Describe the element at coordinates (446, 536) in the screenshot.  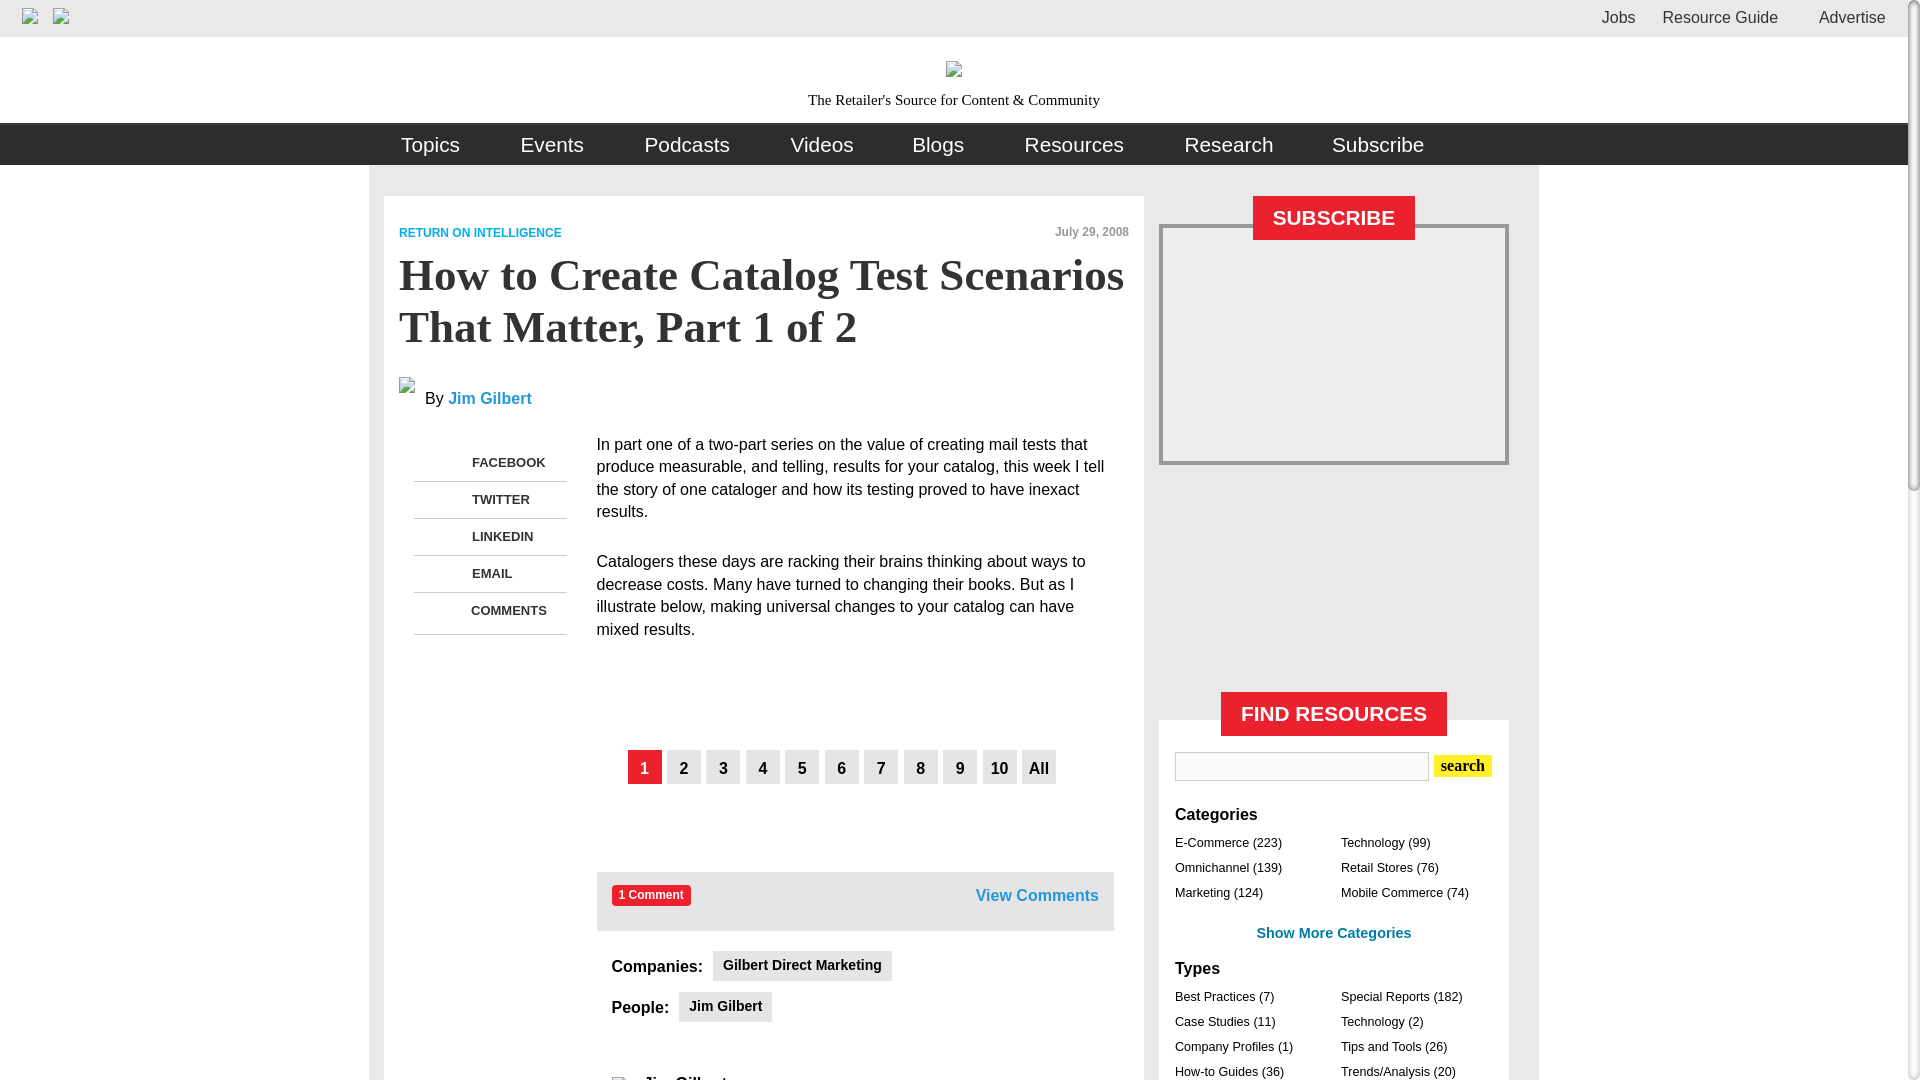
I see `LinkedIn` at that location.